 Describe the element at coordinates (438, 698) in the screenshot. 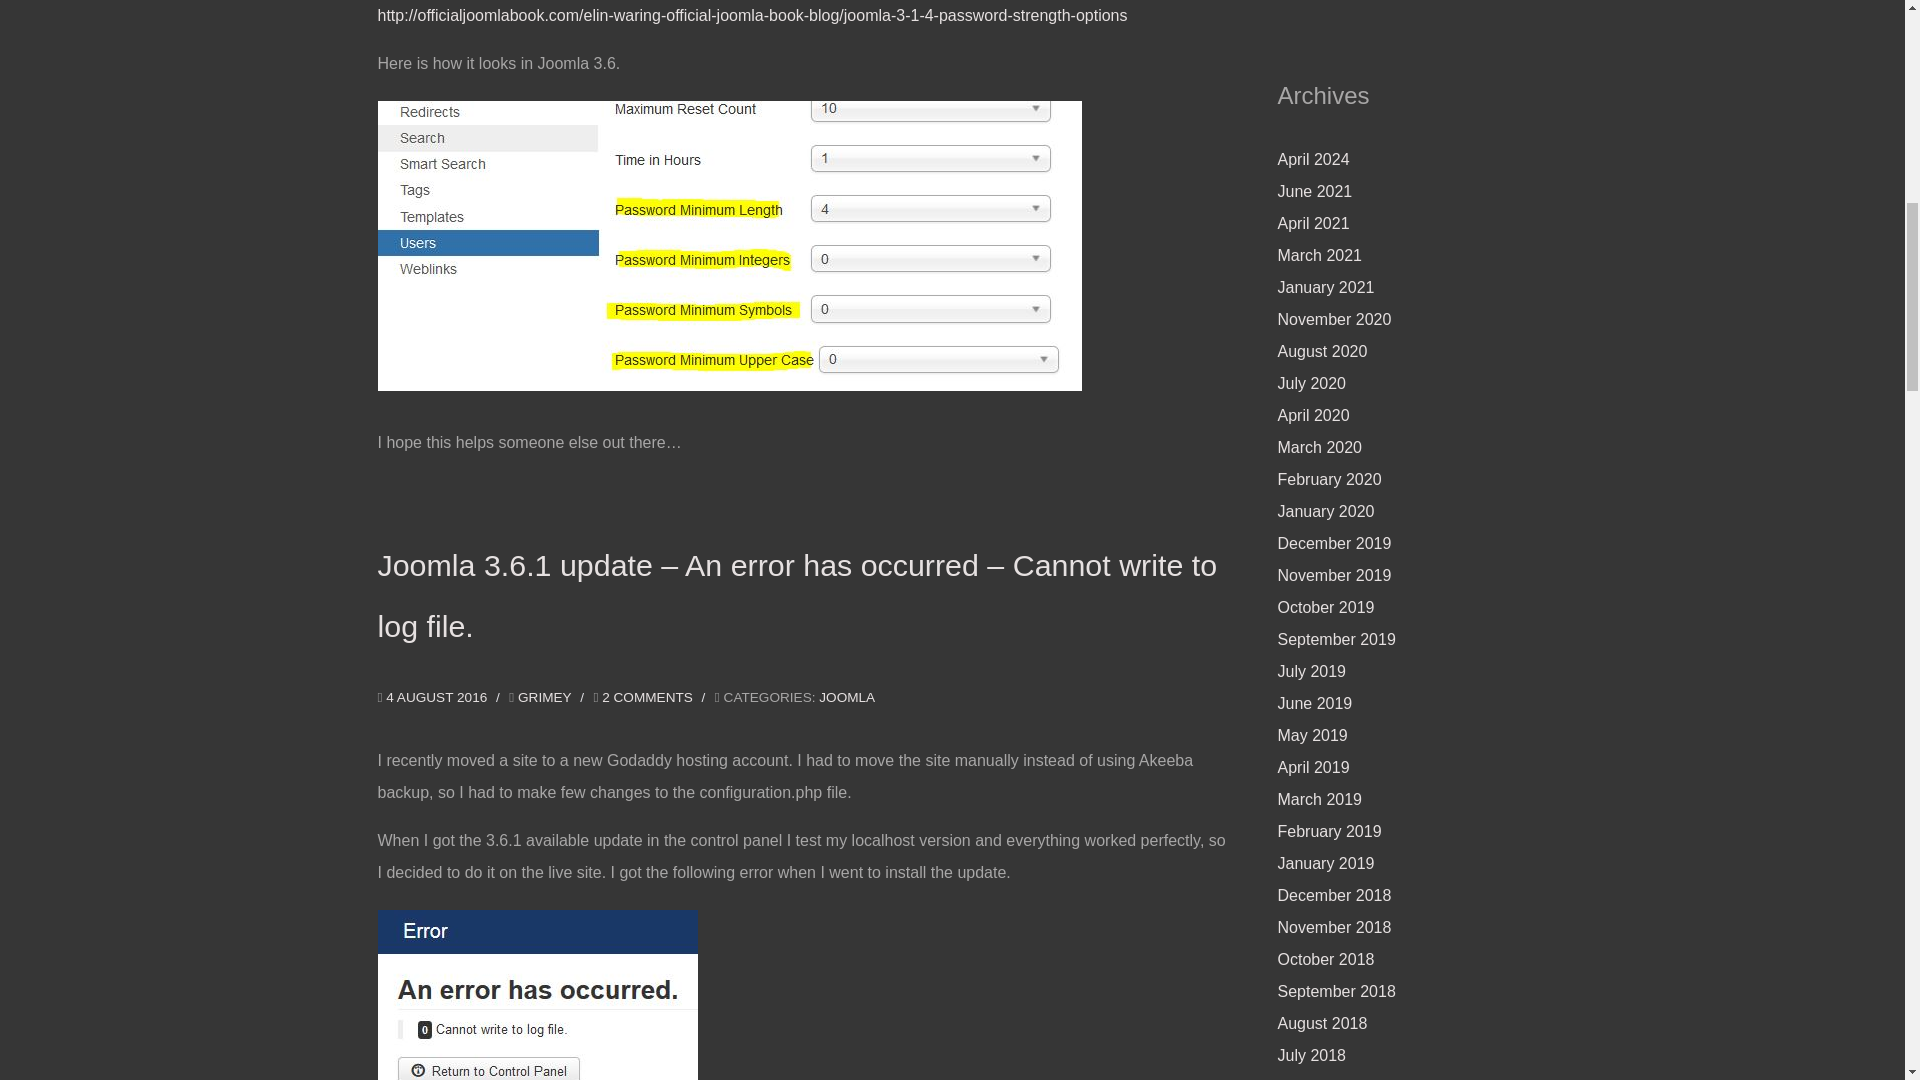

I see `4 AUGUST 2016` at that location.